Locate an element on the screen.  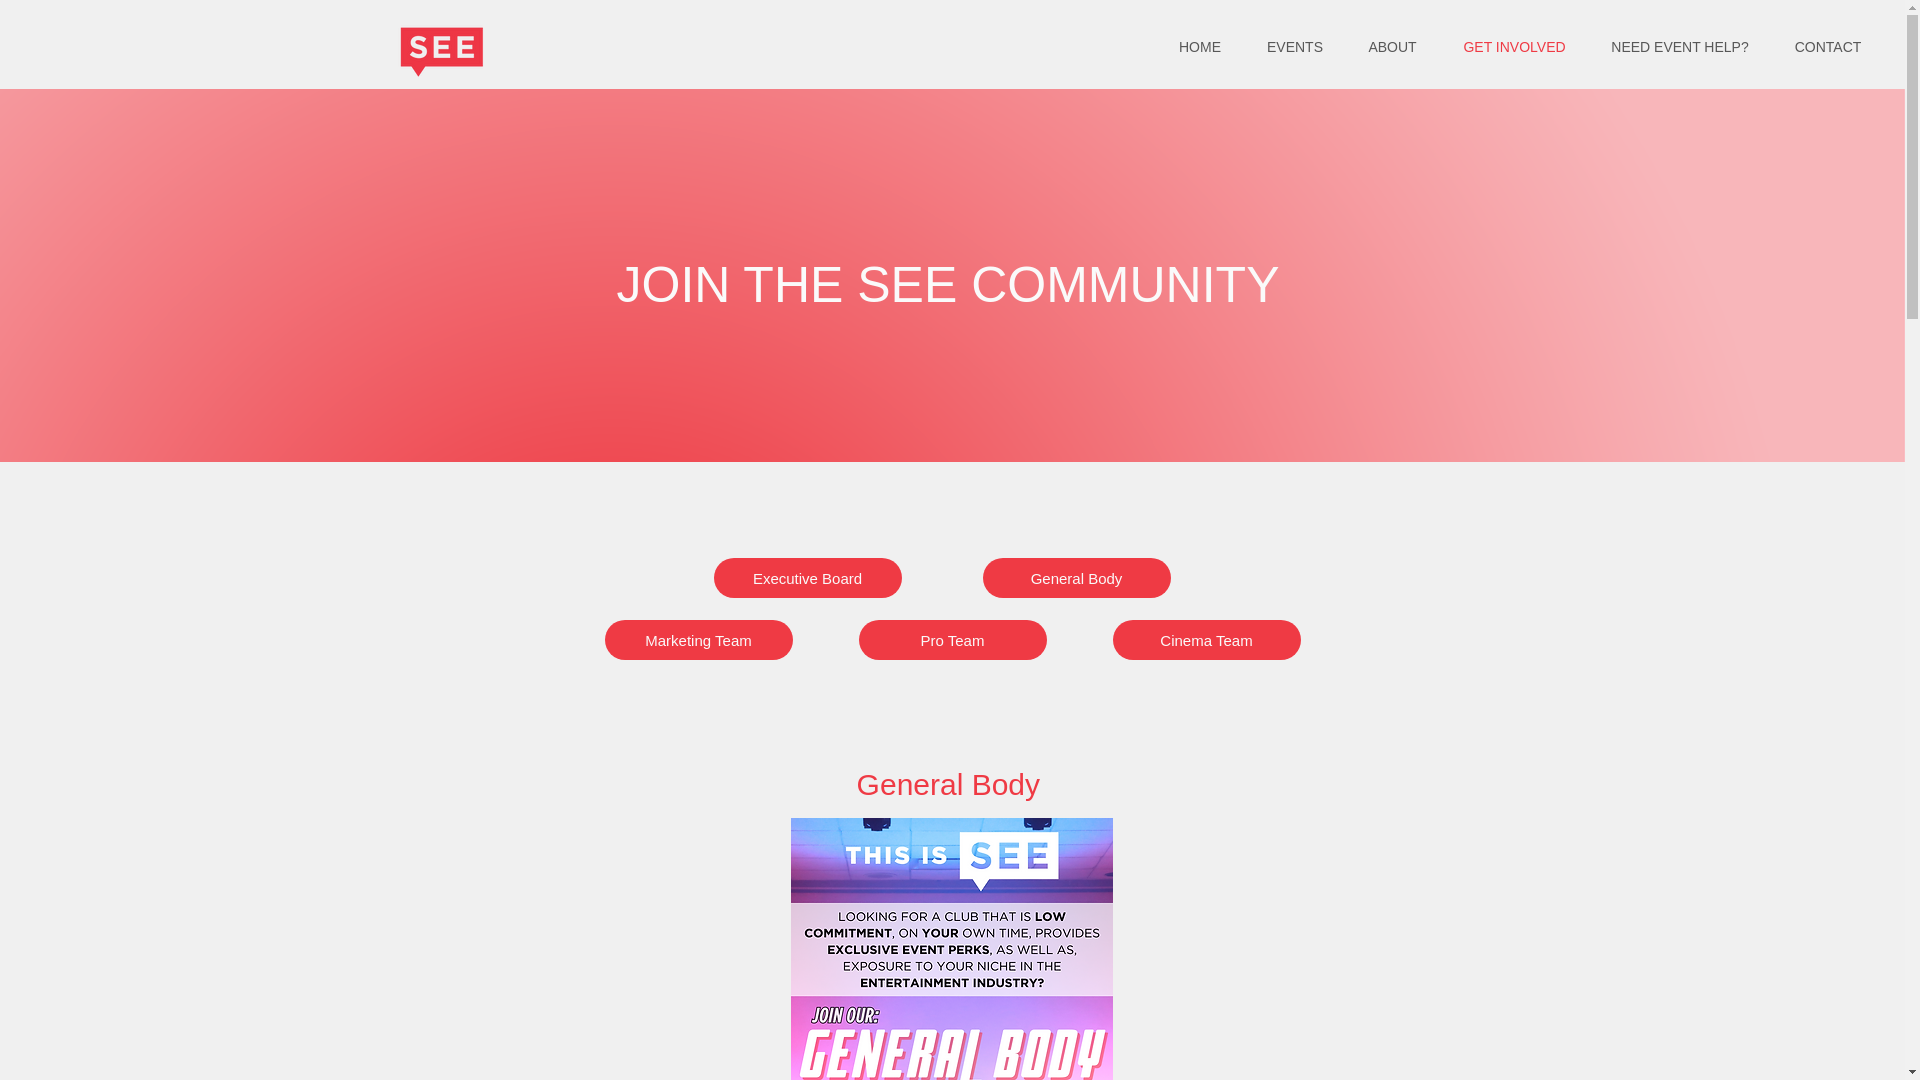
CONTACT is located at coordinates (1828, 47).